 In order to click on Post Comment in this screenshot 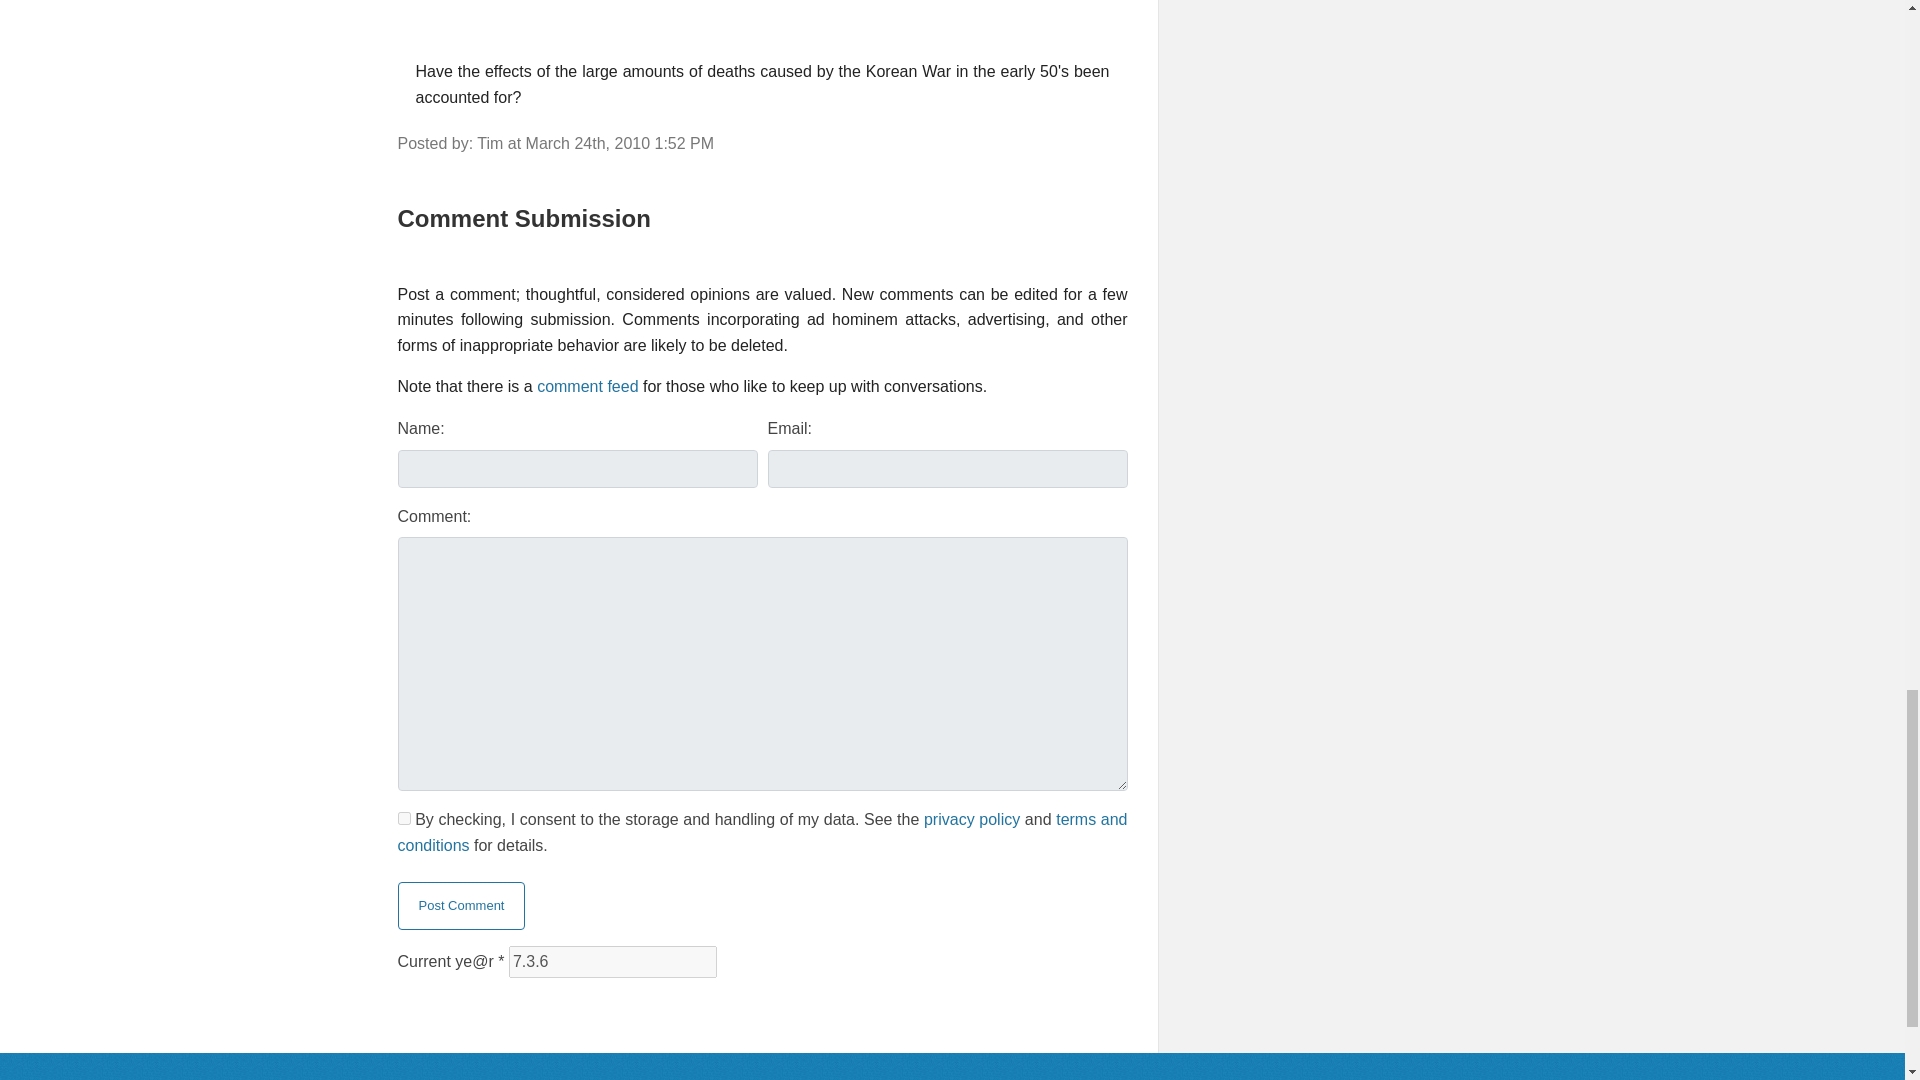, I will do `click(462, 906)`.